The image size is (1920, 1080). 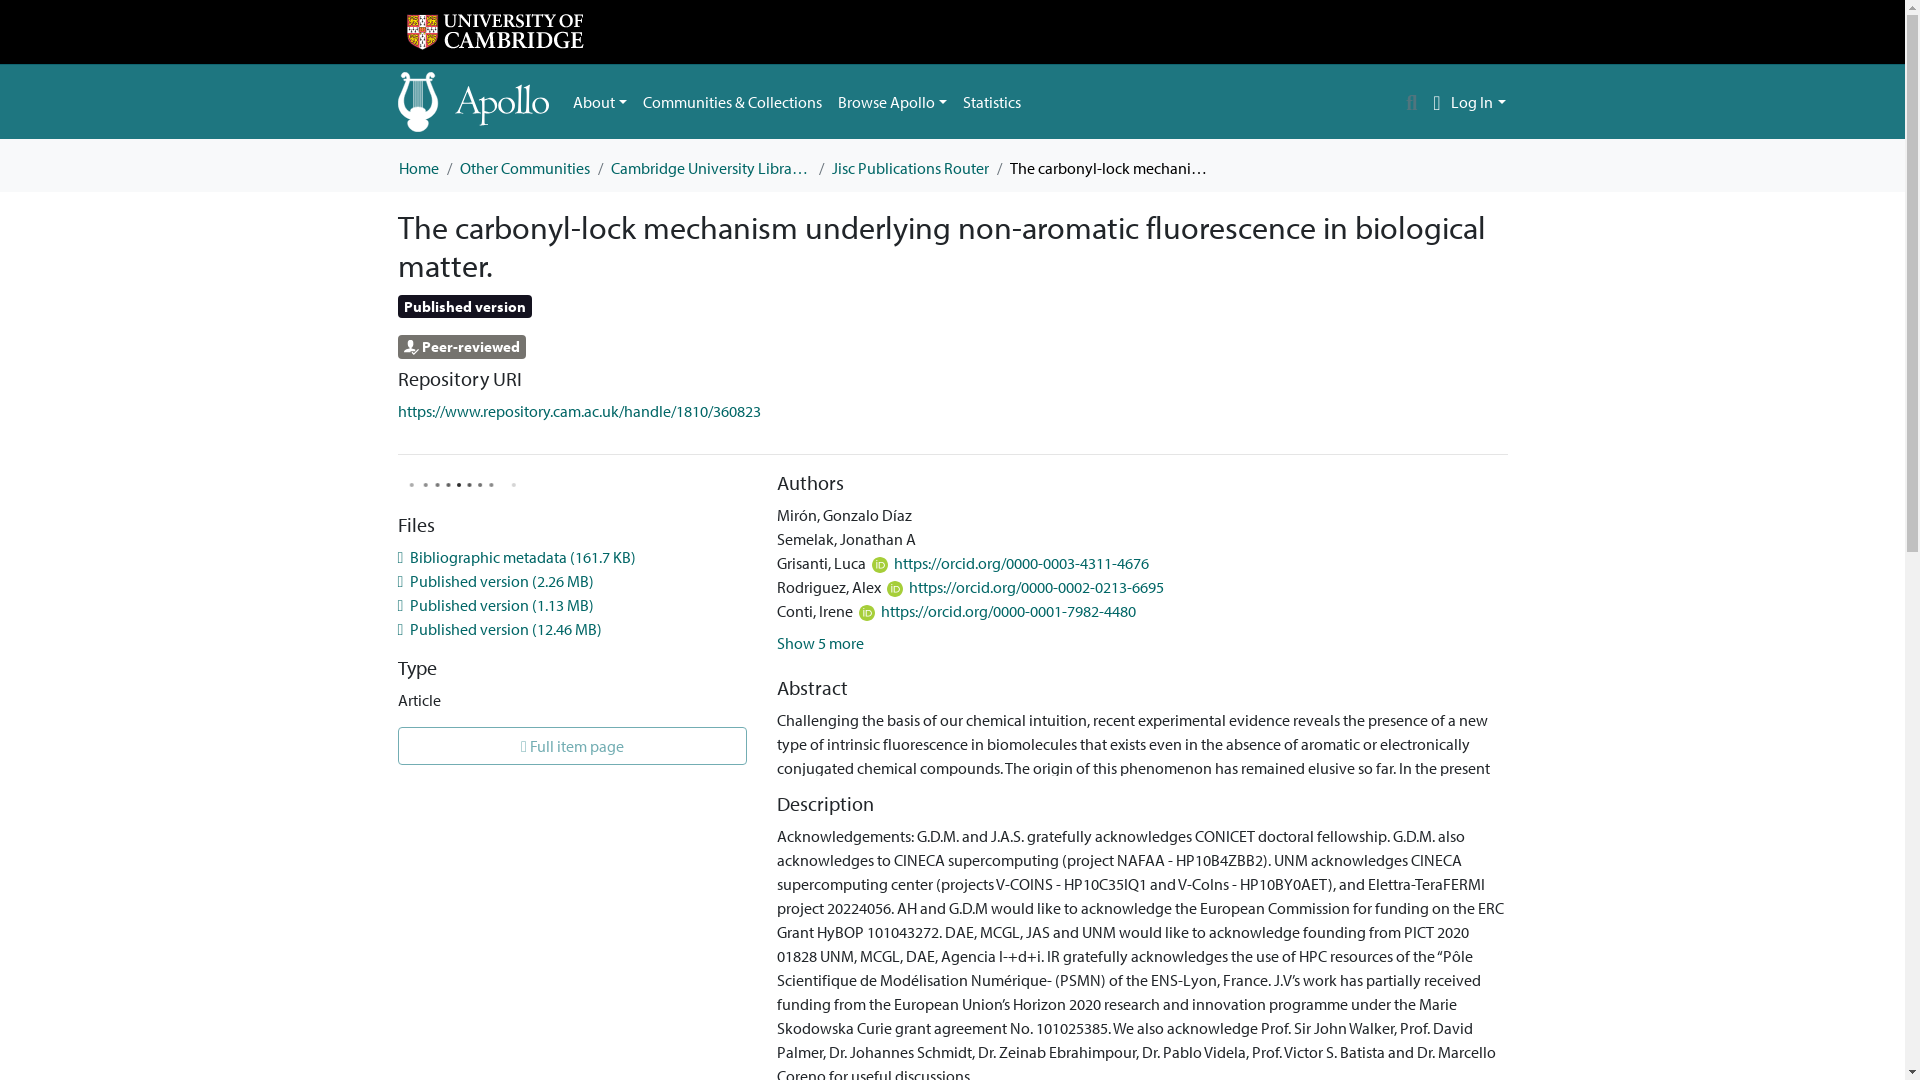 What do you see at coordinates (600, 102) in the screenshot?
I see `About` at bounding box center [600, 102].